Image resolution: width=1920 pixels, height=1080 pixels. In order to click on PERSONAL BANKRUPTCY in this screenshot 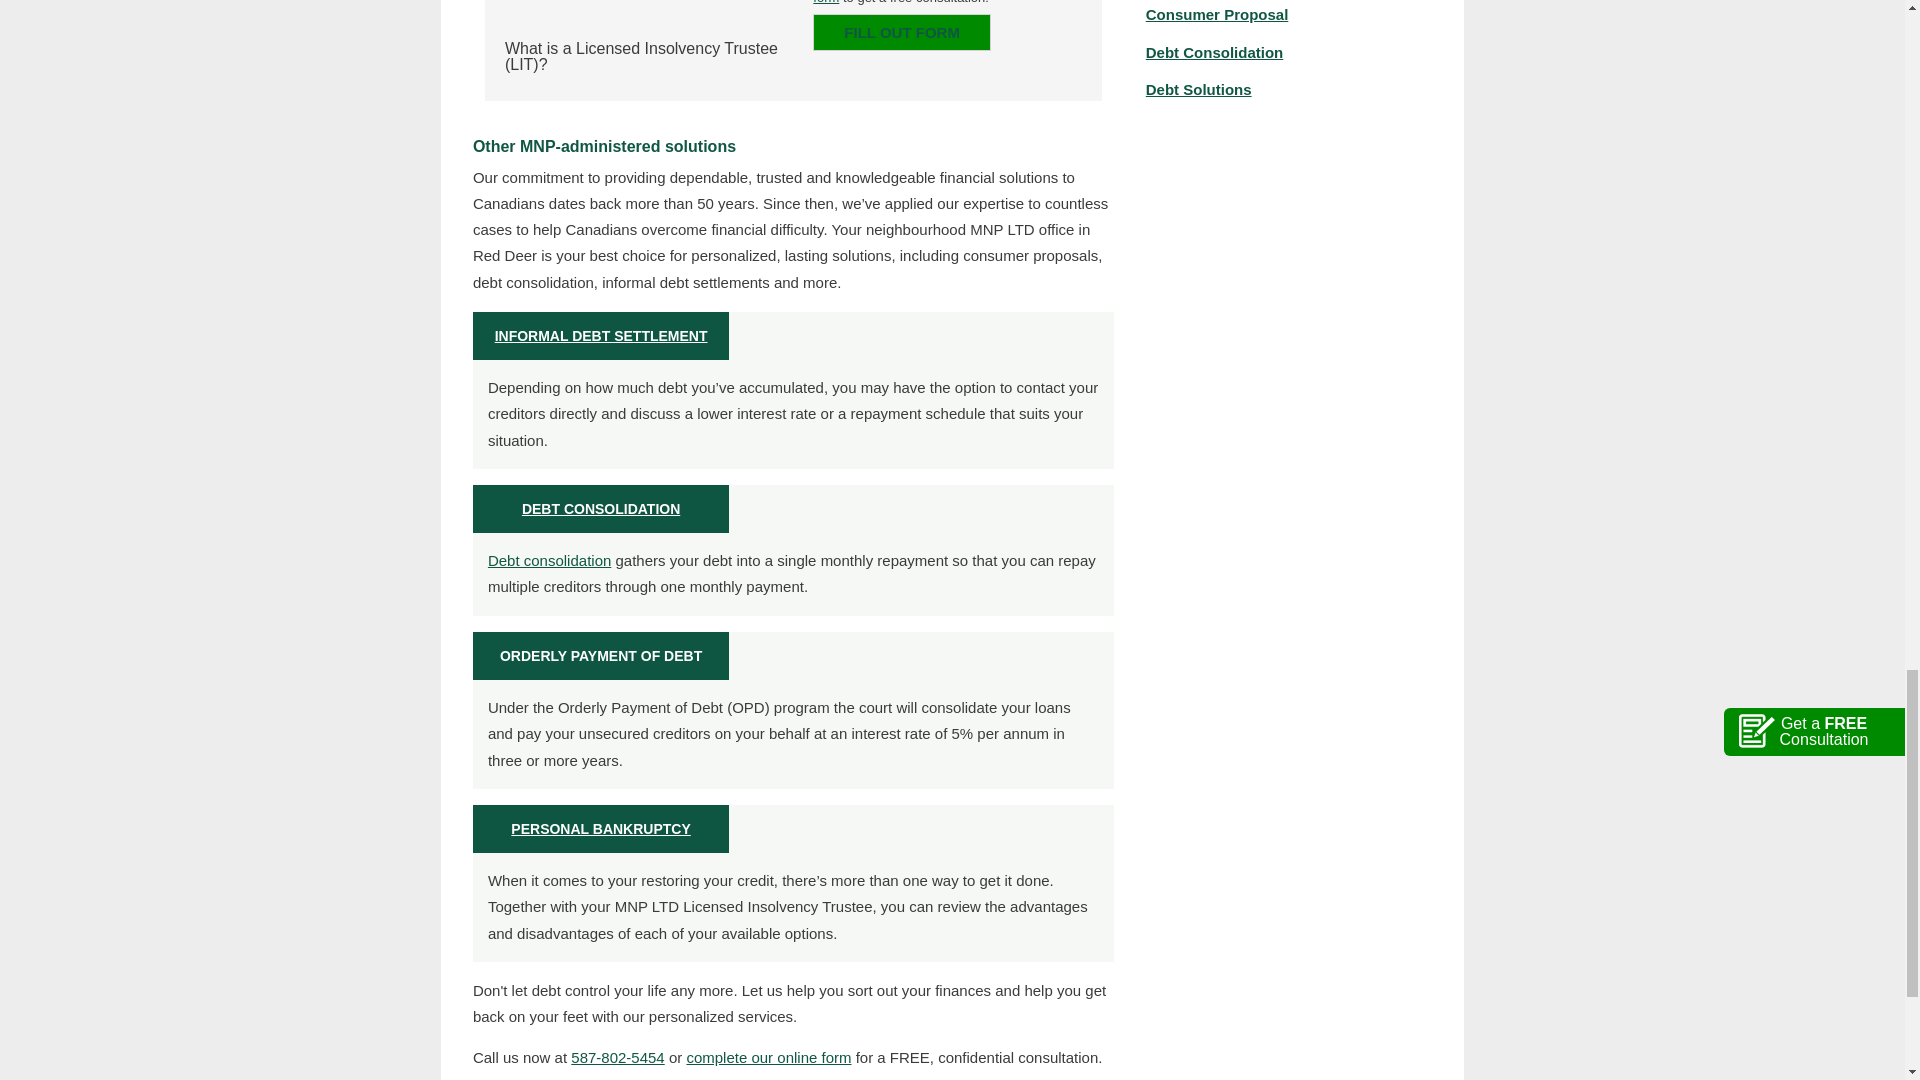, I will do `click(600, 828)`.